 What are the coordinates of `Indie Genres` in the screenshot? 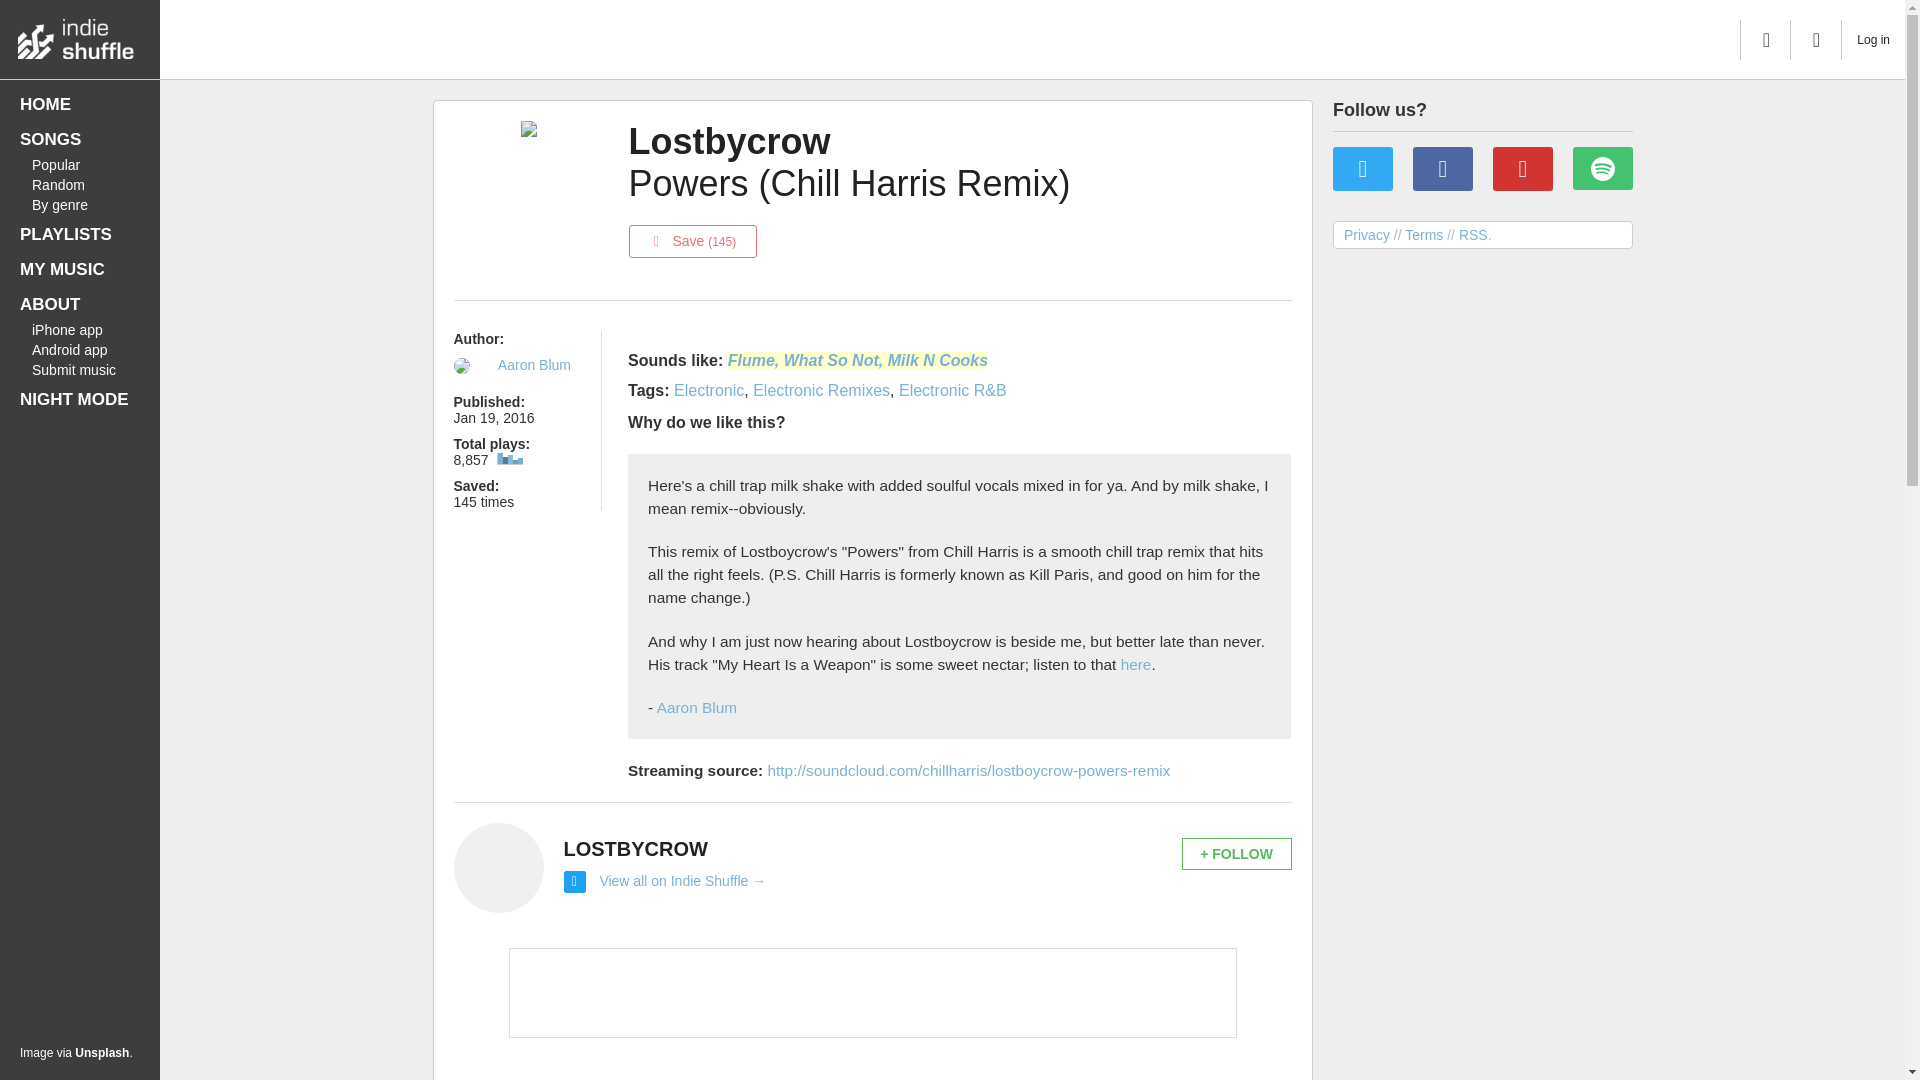 It's located at (80, 204).